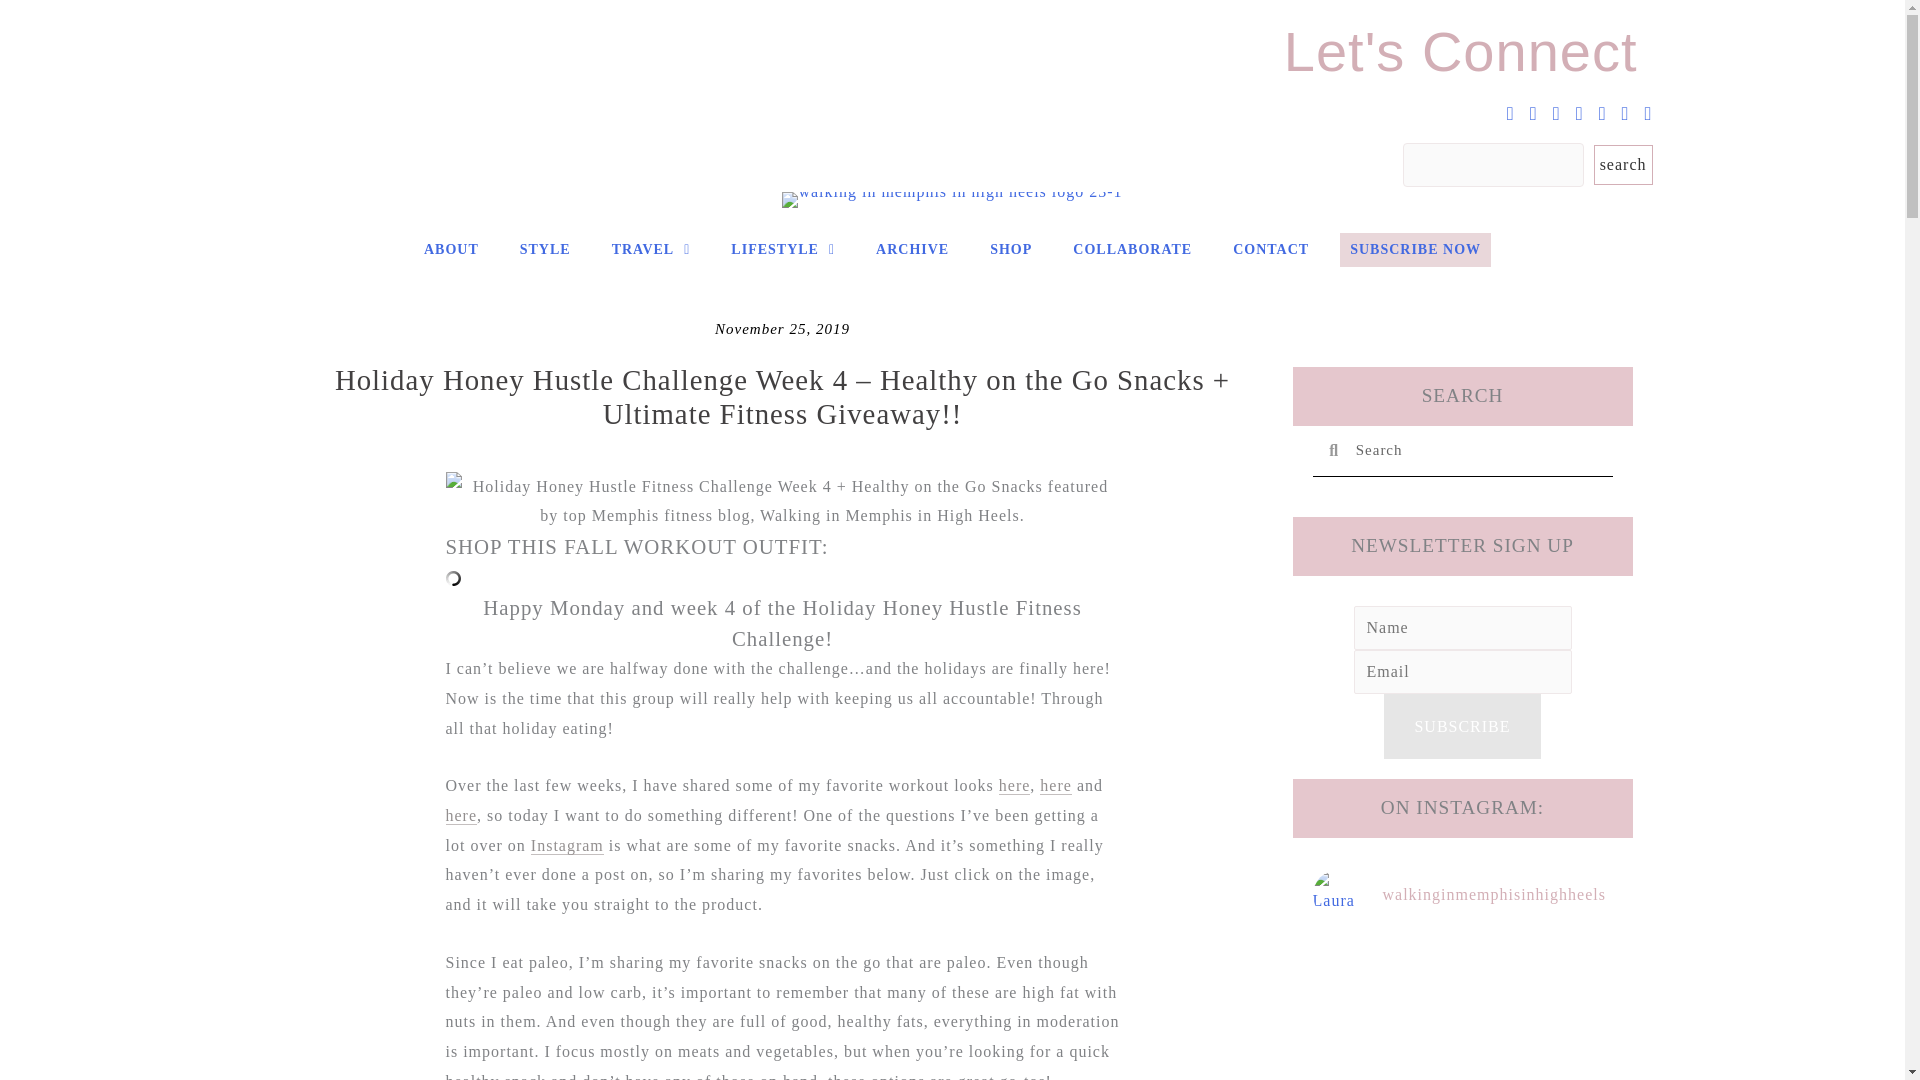 The width and height of the screenshot is (1920, 1080). Describe the element at coordinates (1014, 785) in the screenshot. I see `here` at that location.